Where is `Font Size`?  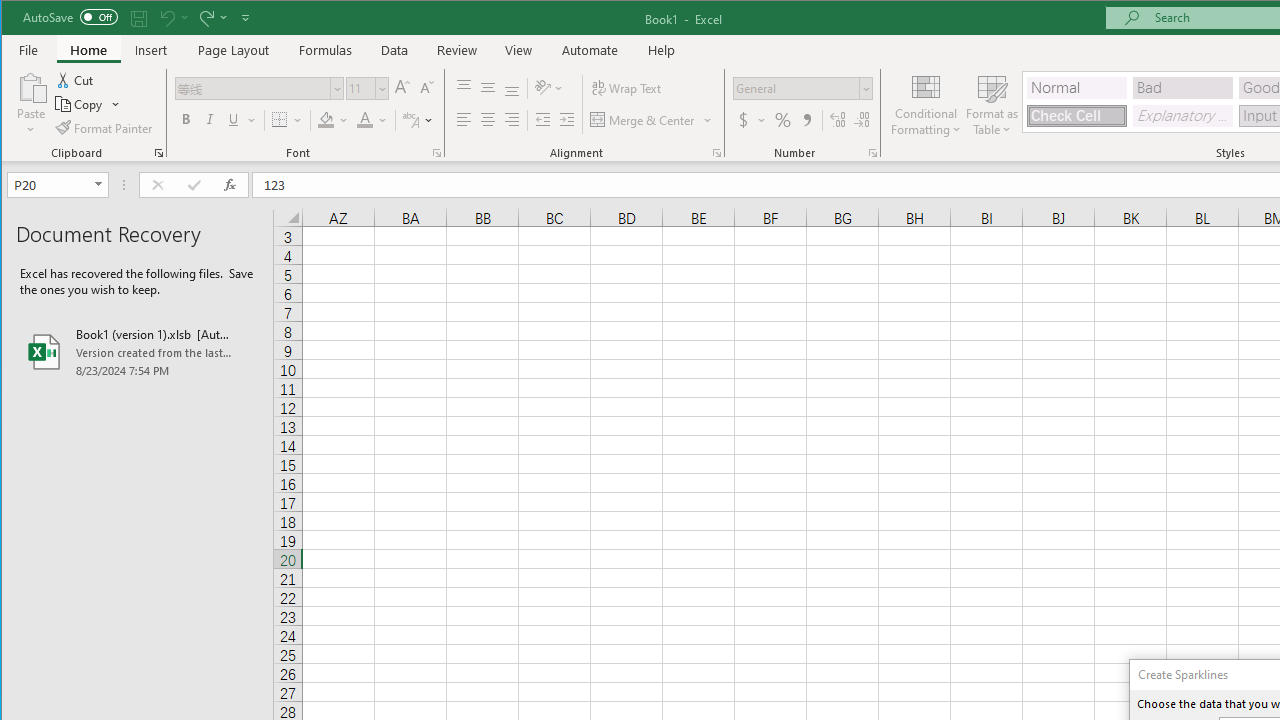 Font Size is located at coordinates (360, 88).